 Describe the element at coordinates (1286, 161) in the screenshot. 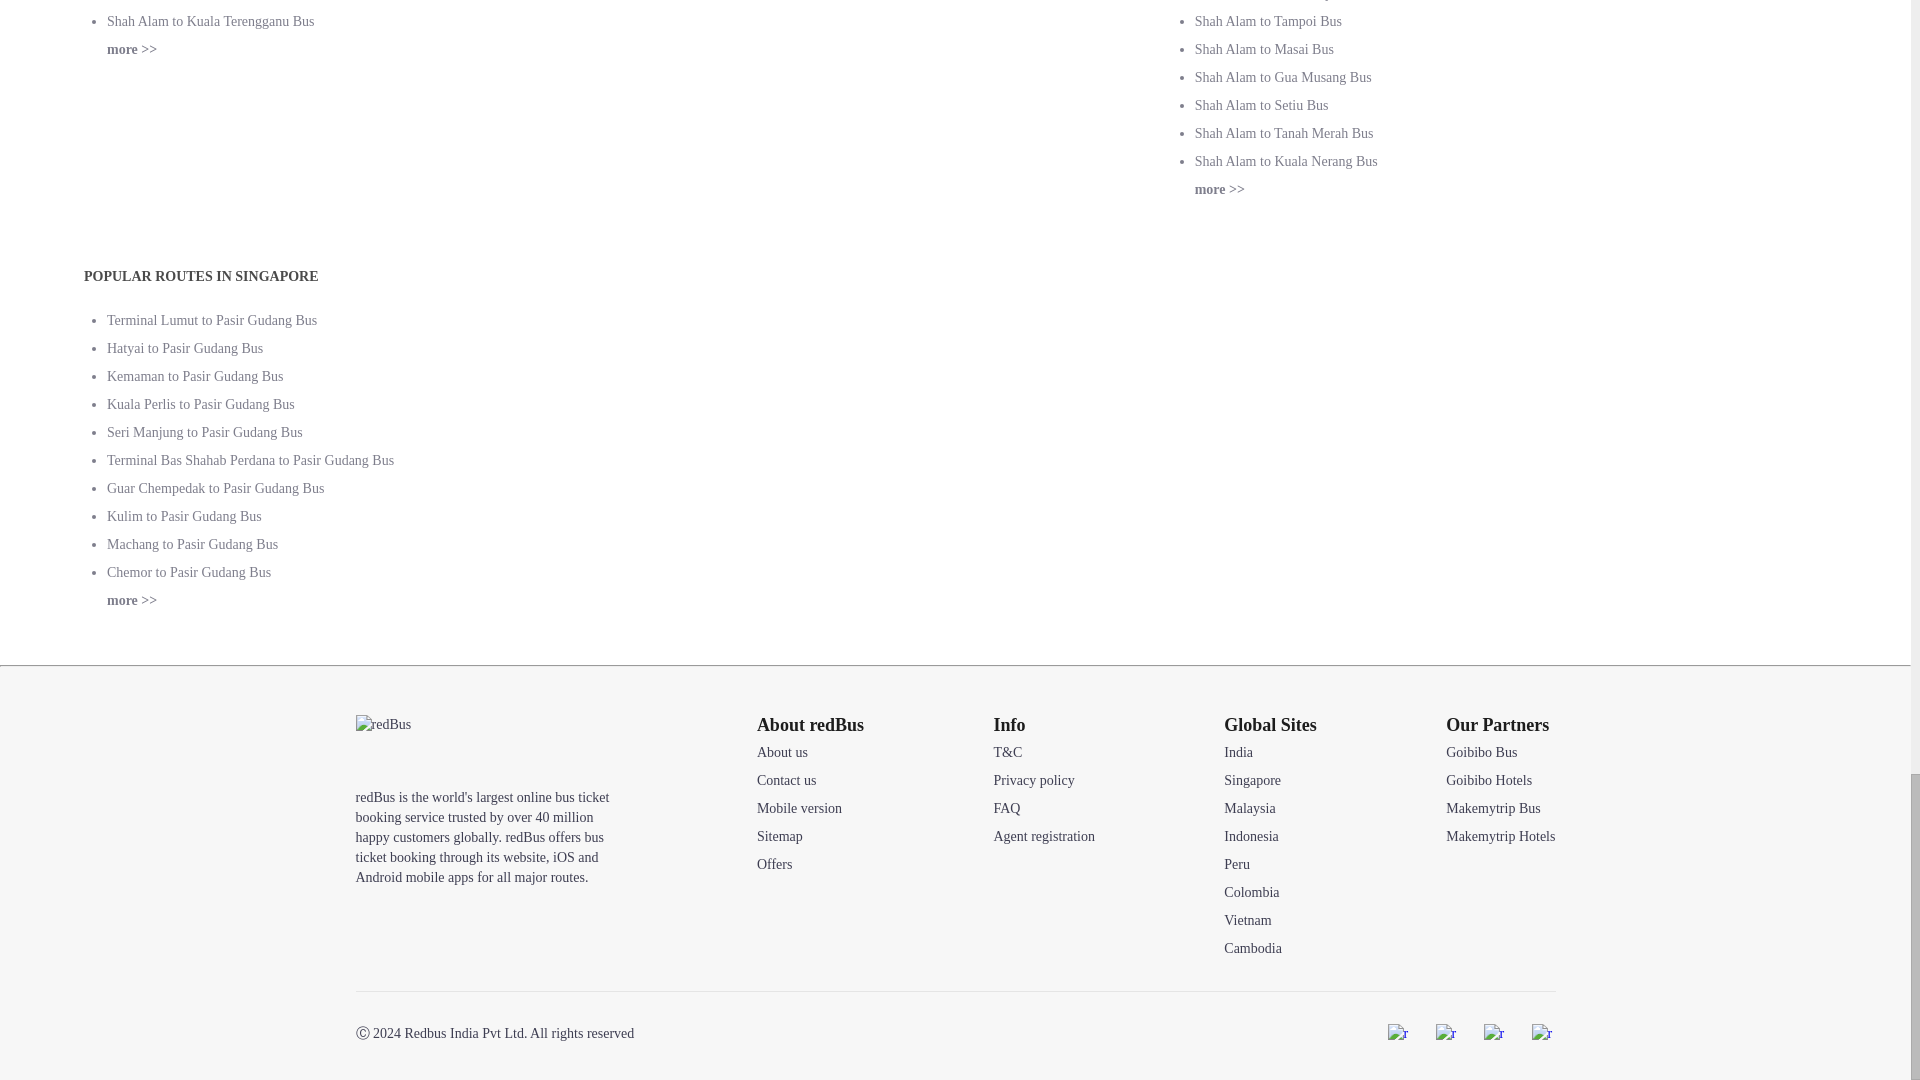

I see `Shah Alam to Kuala Nerang Bus` at that location.